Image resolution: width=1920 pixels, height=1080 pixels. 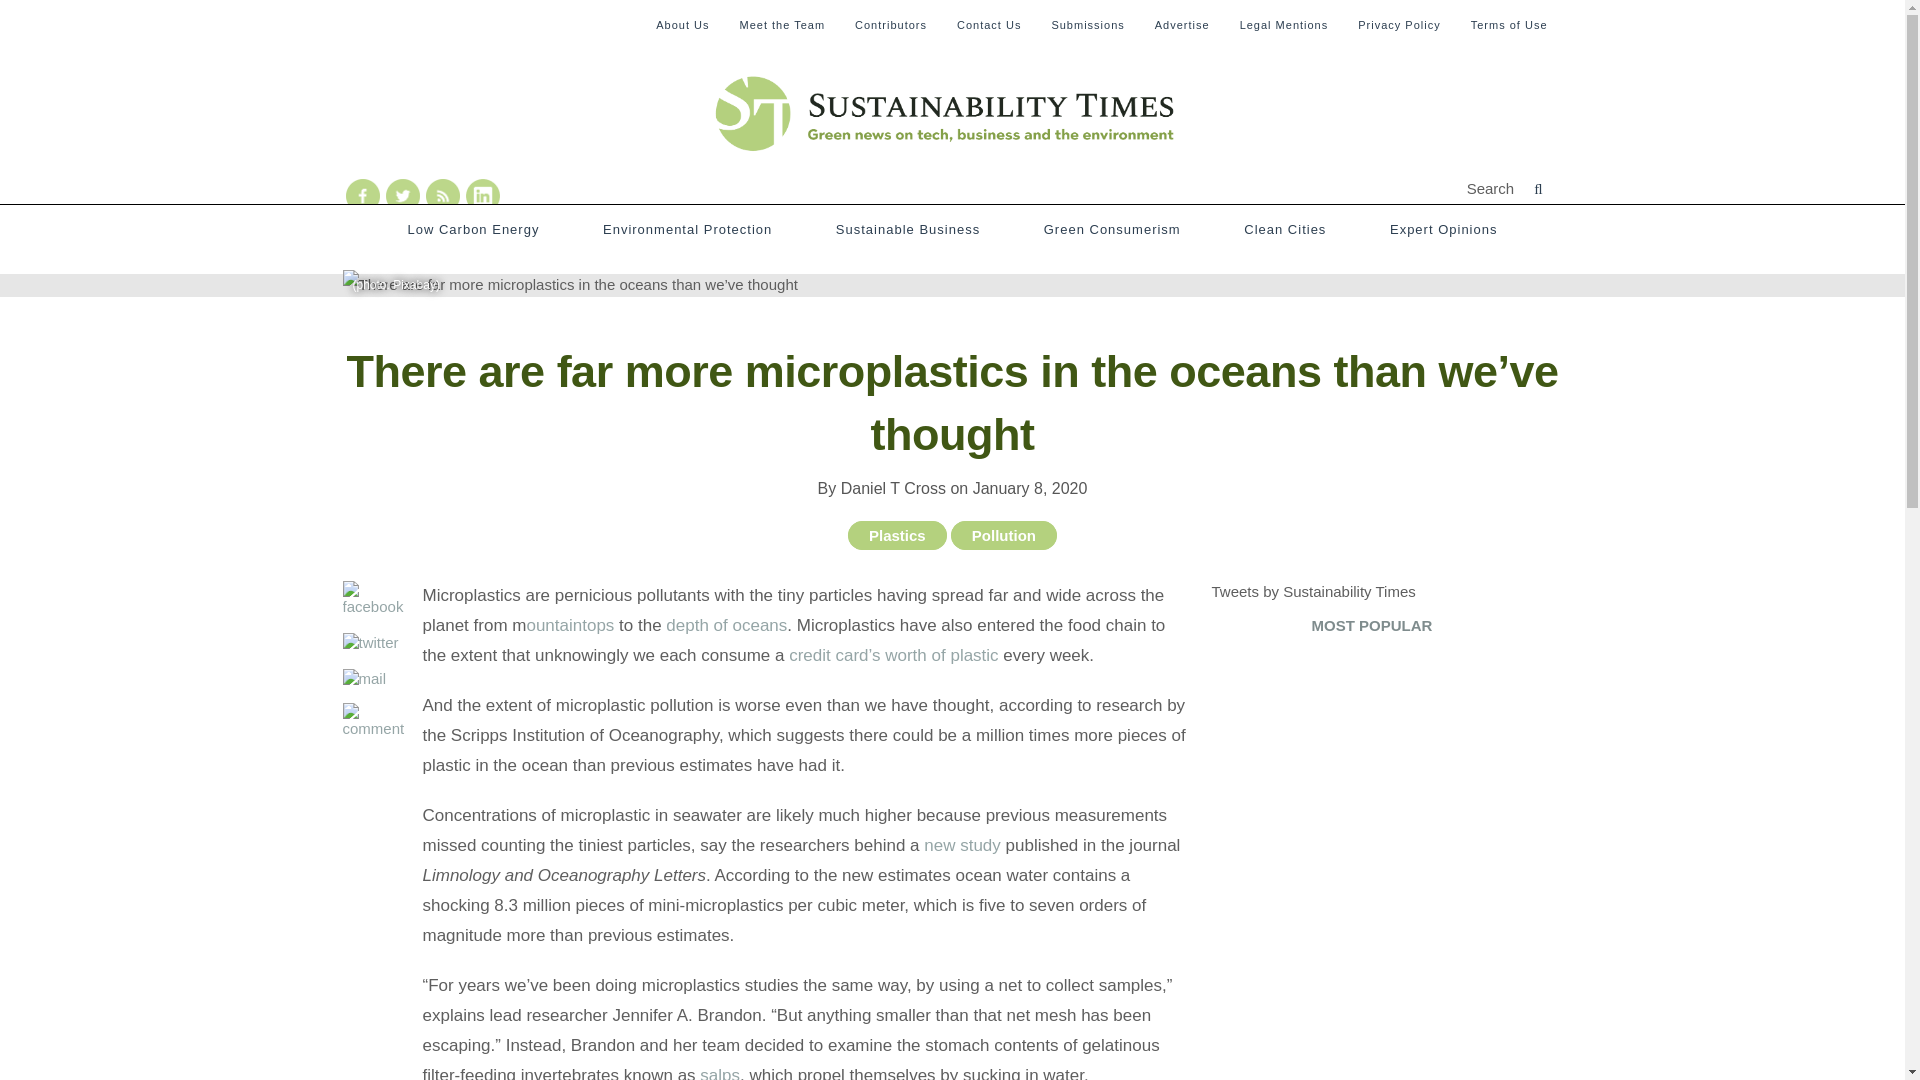 I want to click on Clean Cities, so click(x=1285, y=230).